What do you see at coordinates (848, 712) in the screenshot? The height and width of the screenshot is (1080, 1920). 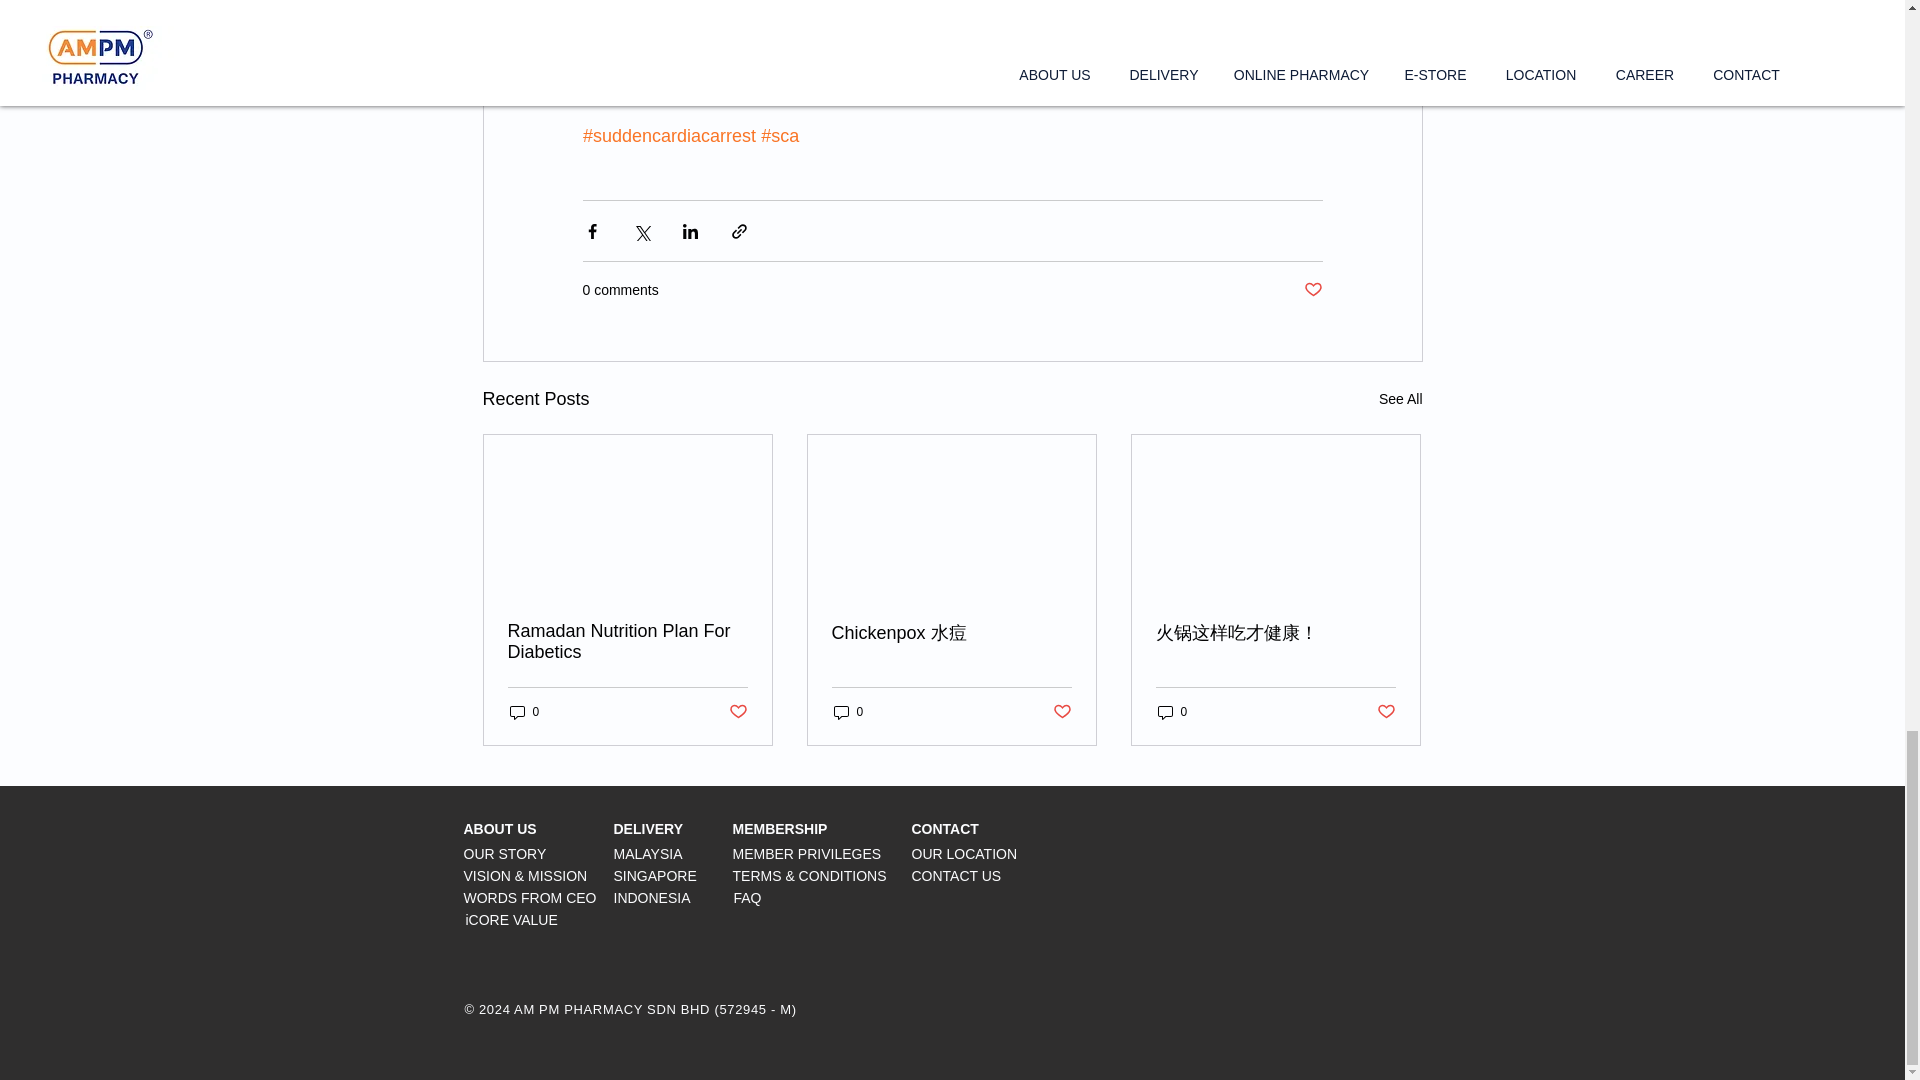 I see `0` at bounding box center [848, 712].